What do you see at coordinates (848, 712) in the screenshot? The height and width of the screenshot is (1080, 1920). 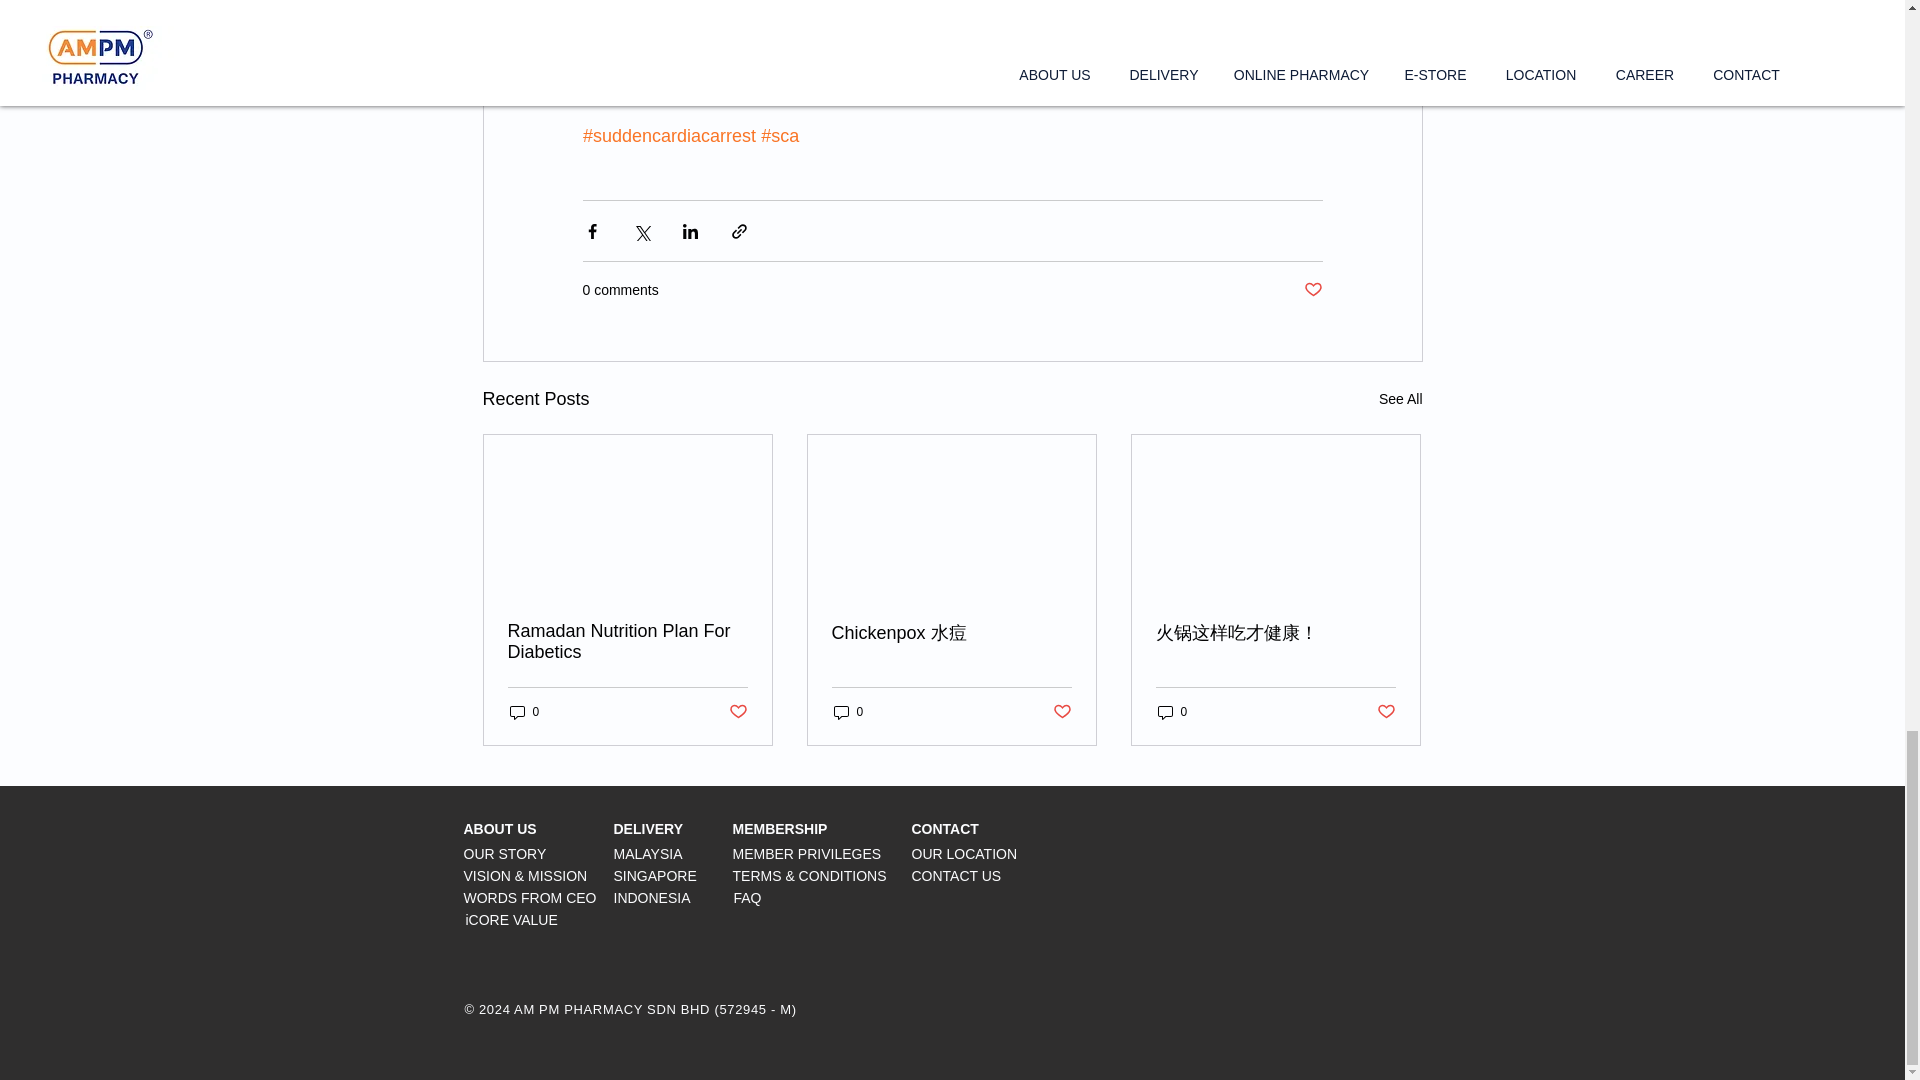 I see `0` at bounding box center [848, 712].